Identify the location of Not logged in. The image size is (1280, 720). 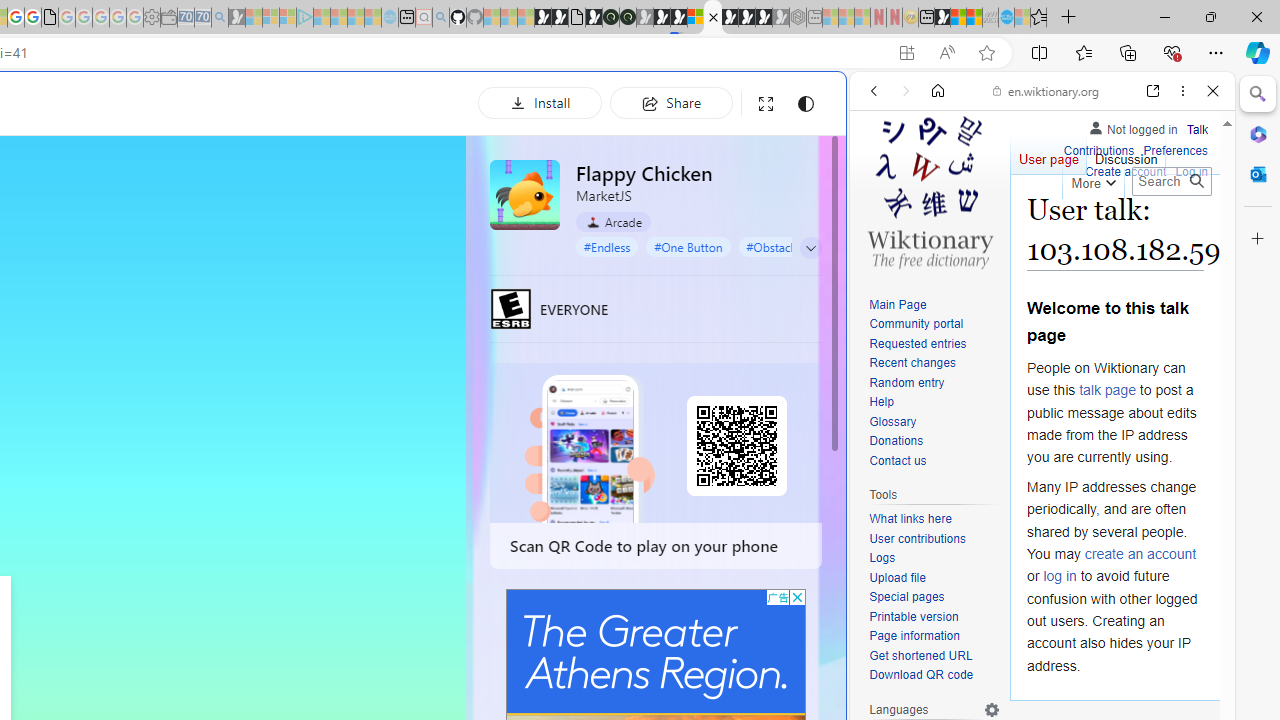
(1132, 126).